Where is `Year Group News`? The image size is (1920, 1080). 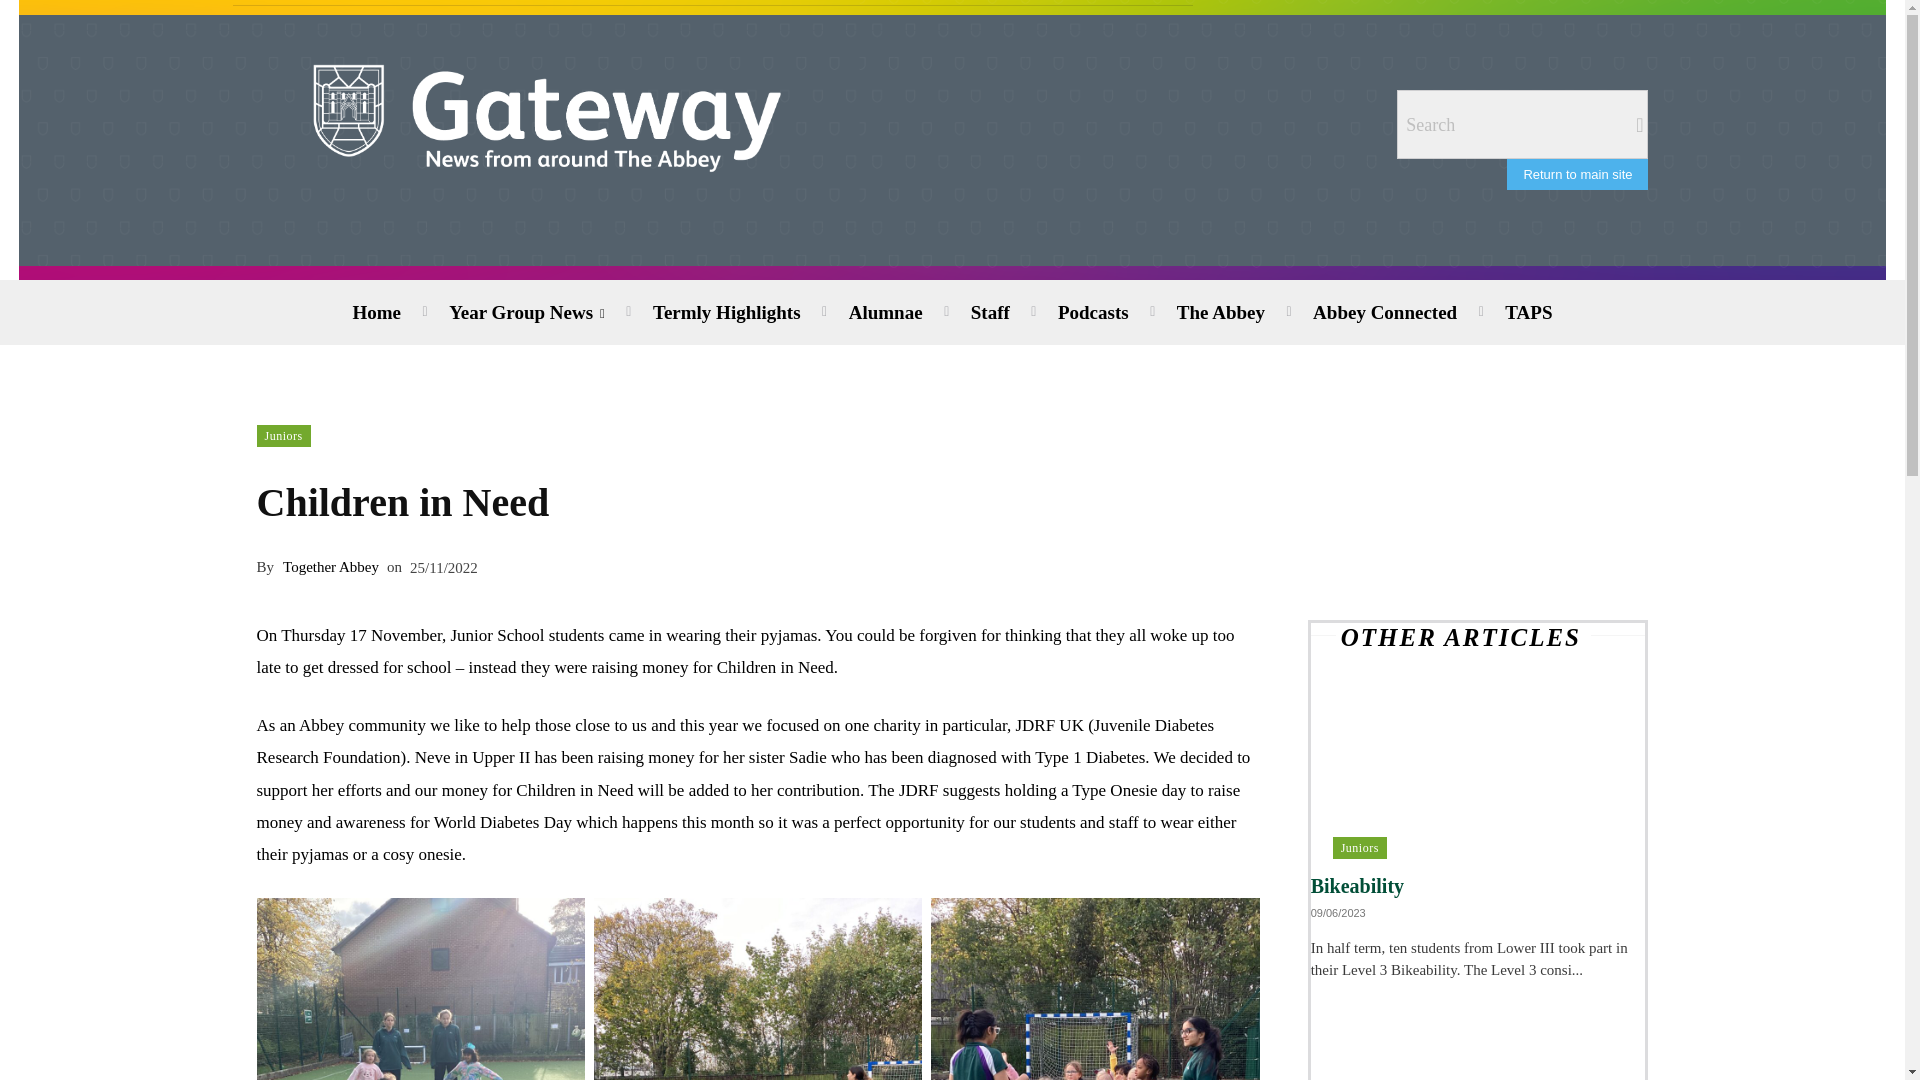
Year Group News is located at coordinates (526, 312).